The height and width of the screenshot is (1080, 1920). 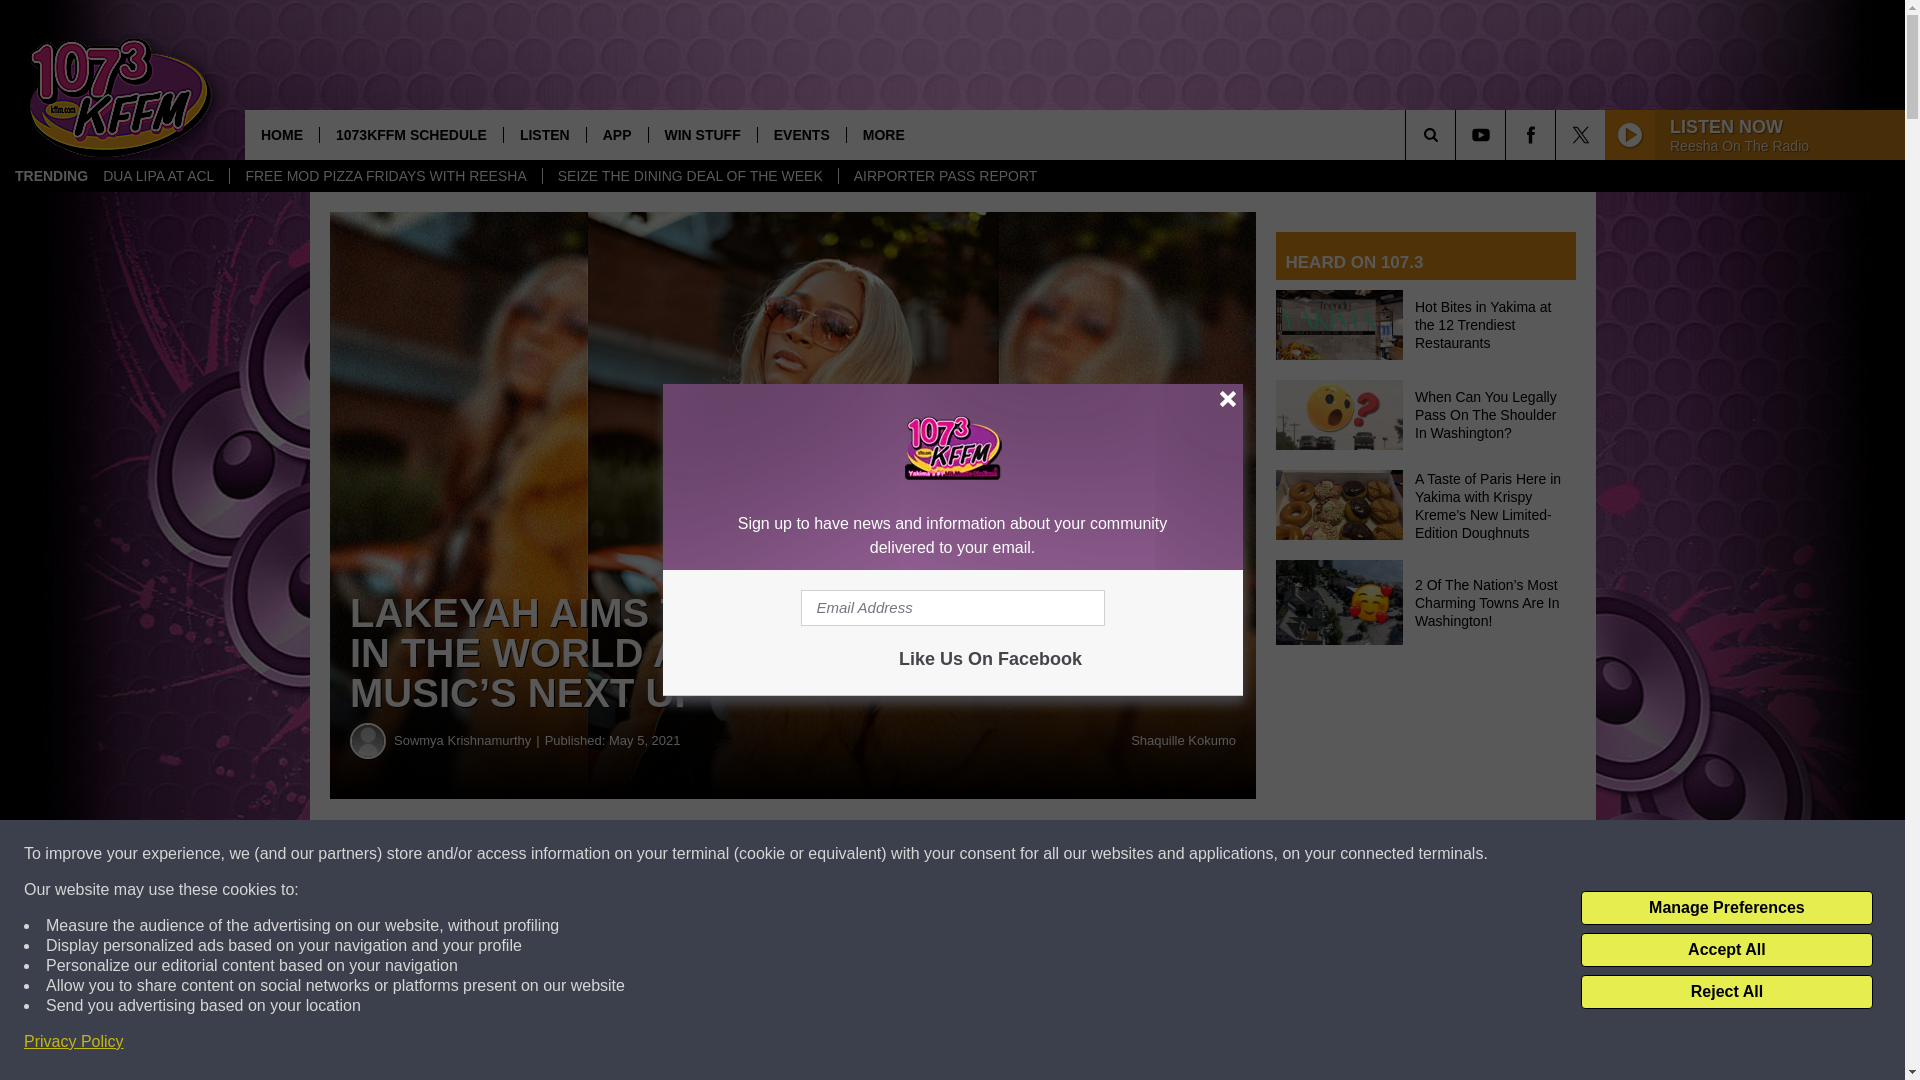 What do you see at coordinates (282, 134) in the screenshot?
I see `HOME` at bounding box center [282, 134].